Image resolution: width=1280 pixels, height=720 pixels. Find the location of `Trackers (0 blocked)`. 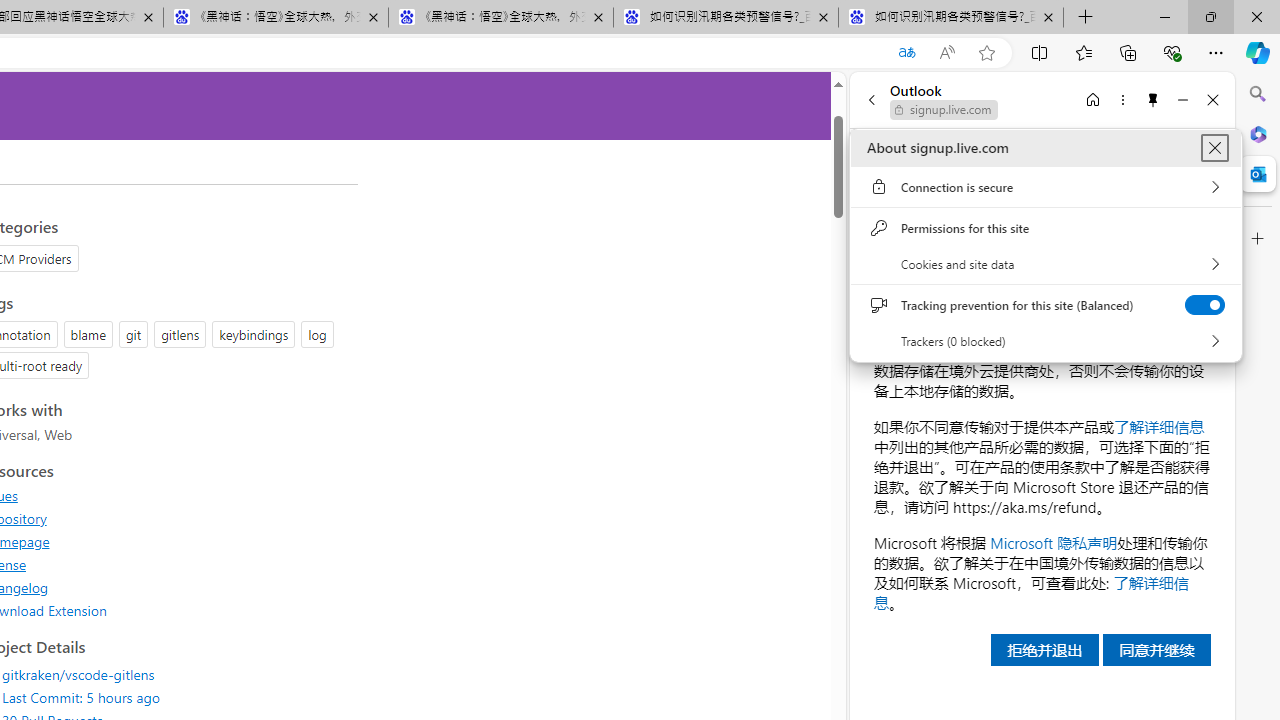

Trackers (0 blocked) is located at coordinates (1046, 341).